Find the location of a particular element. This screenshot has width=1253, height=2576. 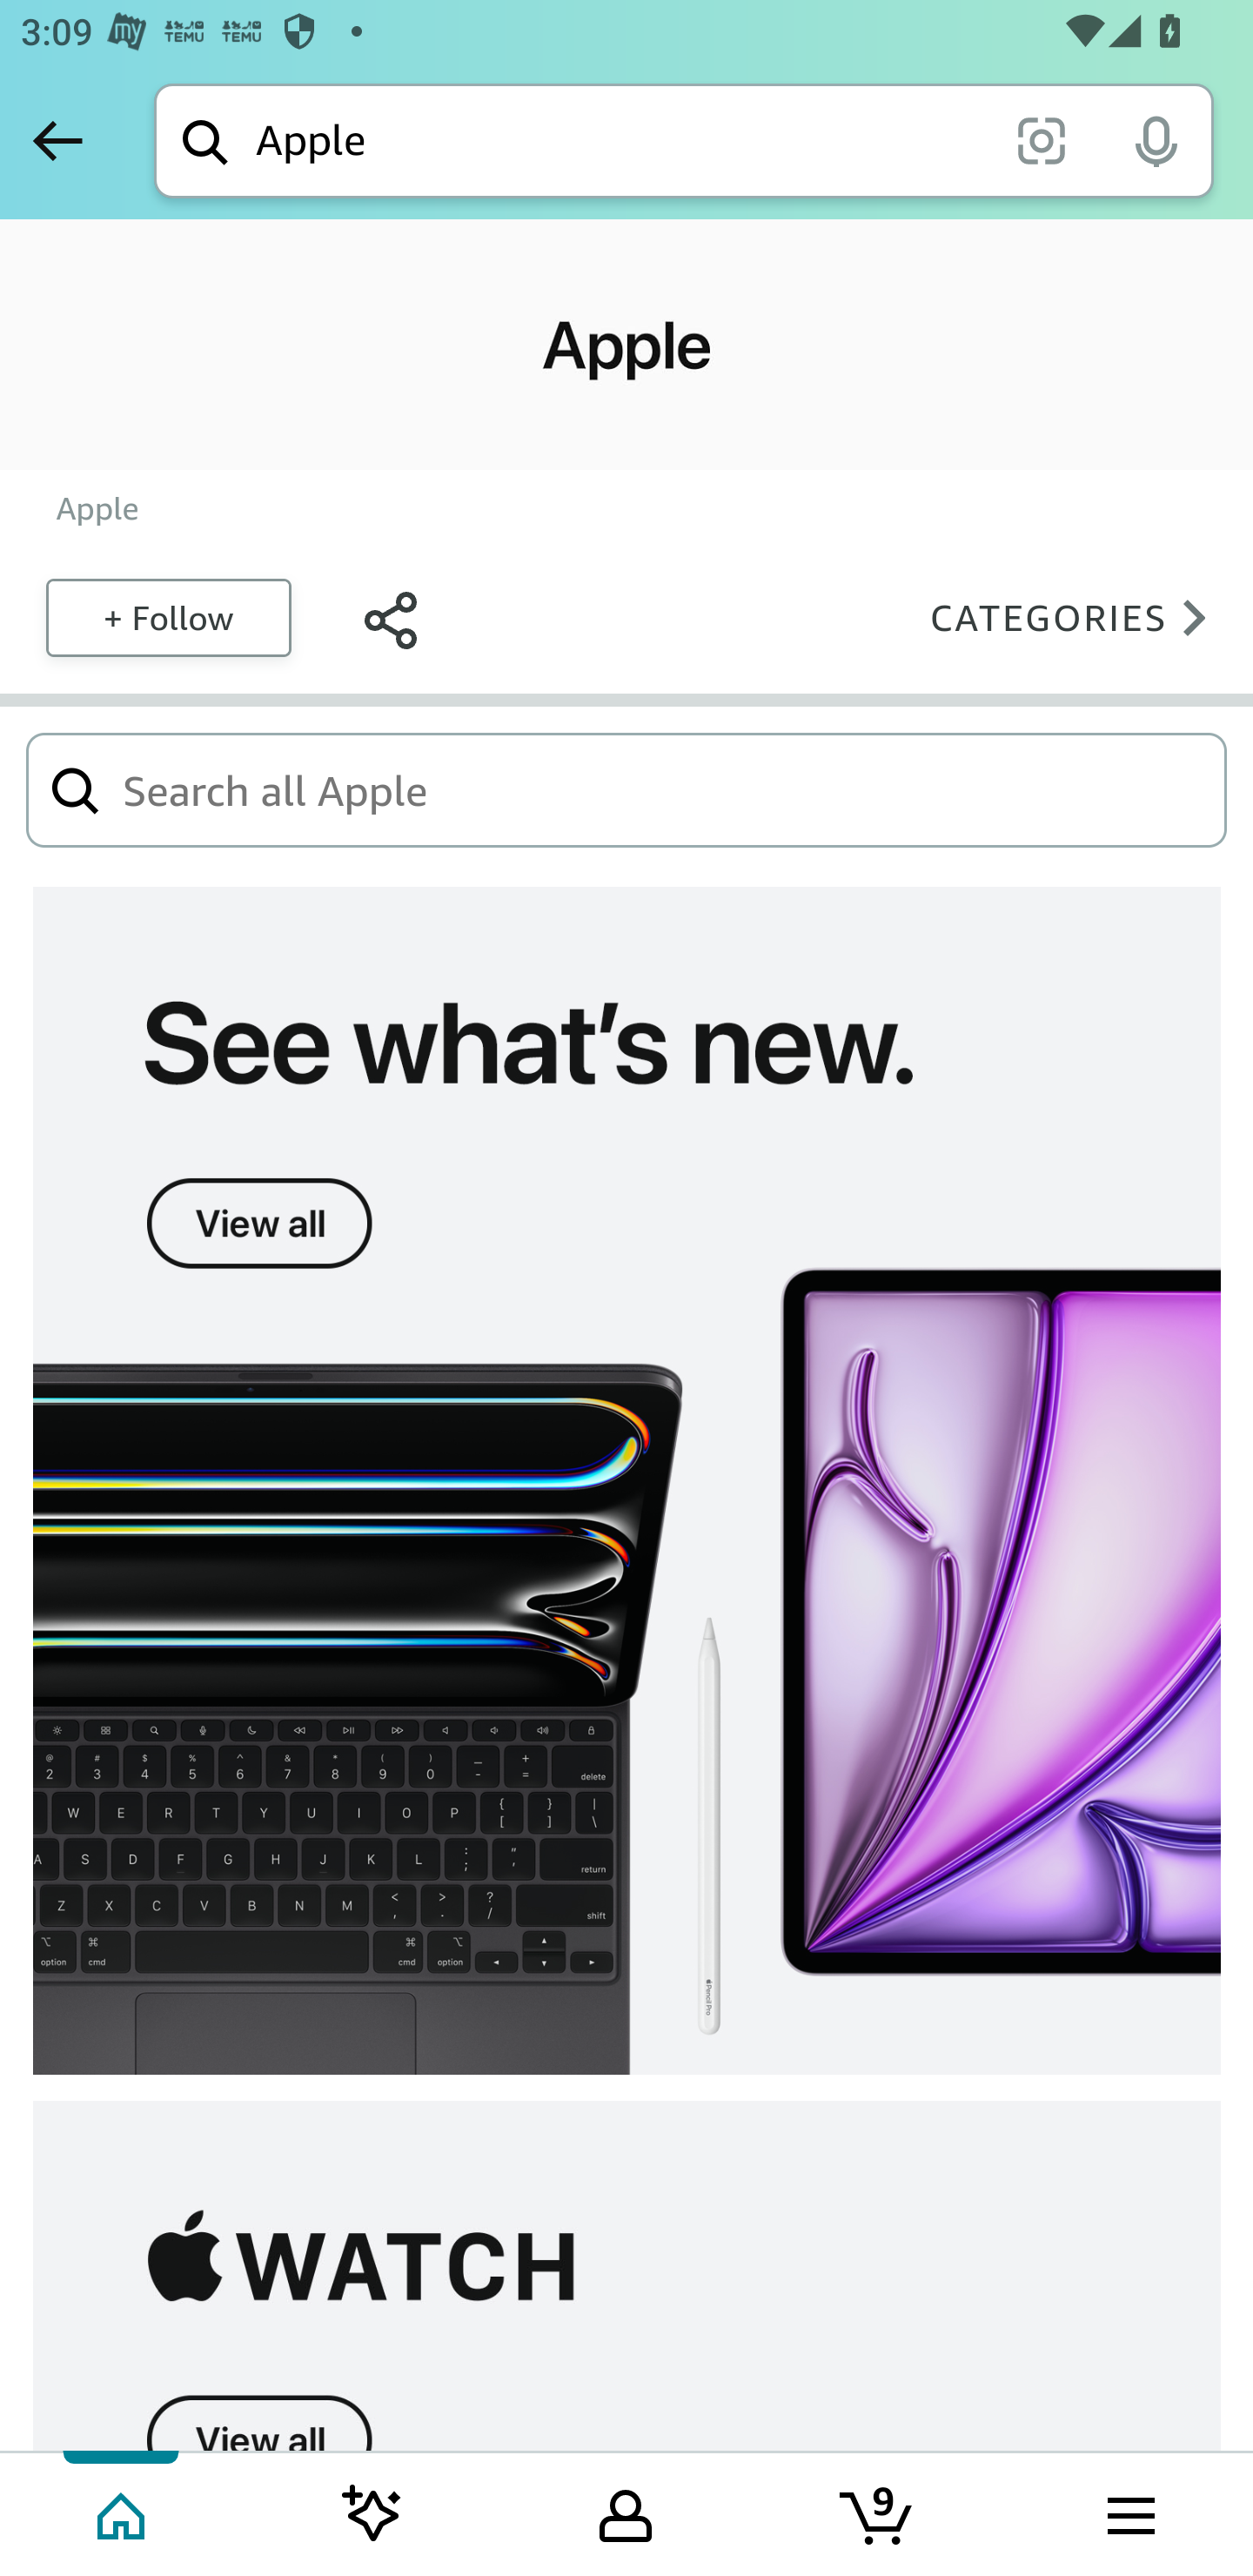

Cart 9 items Tab 4 of 5 9 is located at coordinates (878, 2512).